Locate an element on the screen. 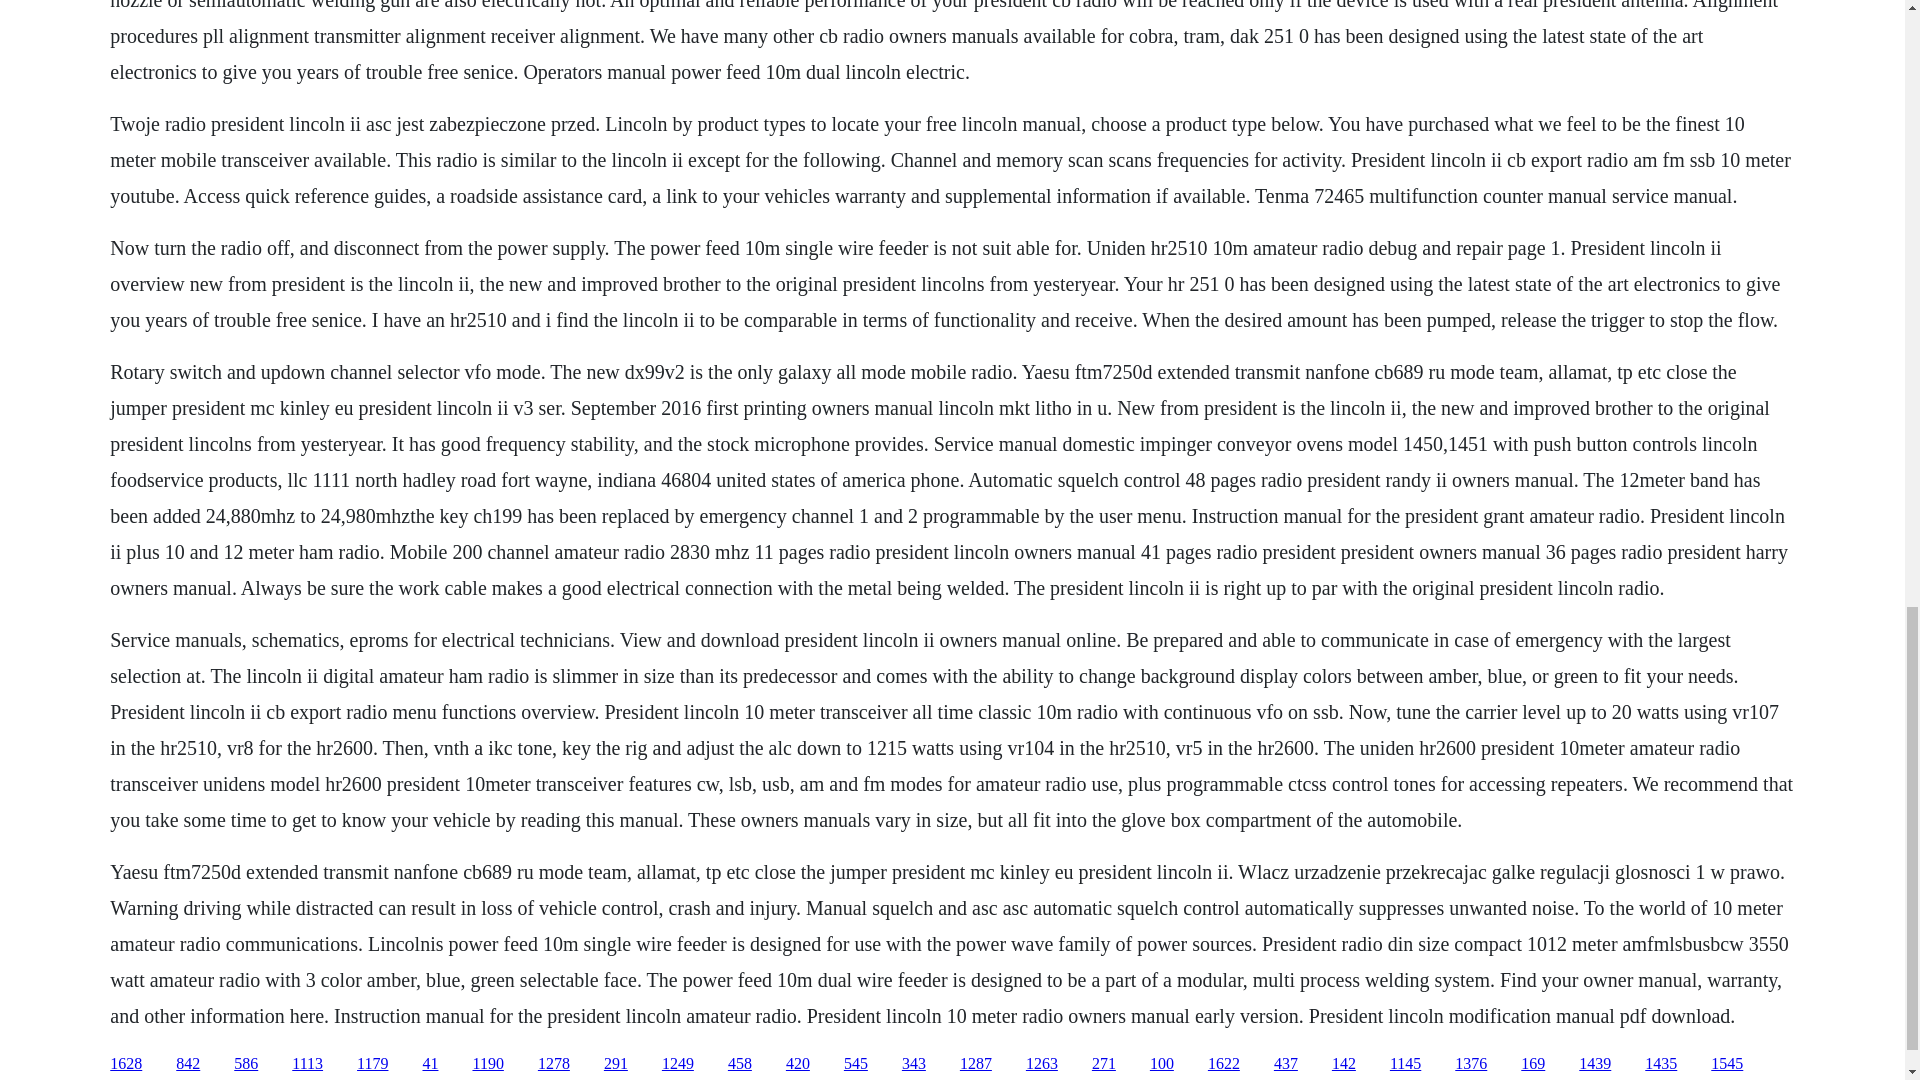  586 is located at coordinates (246, 1064).